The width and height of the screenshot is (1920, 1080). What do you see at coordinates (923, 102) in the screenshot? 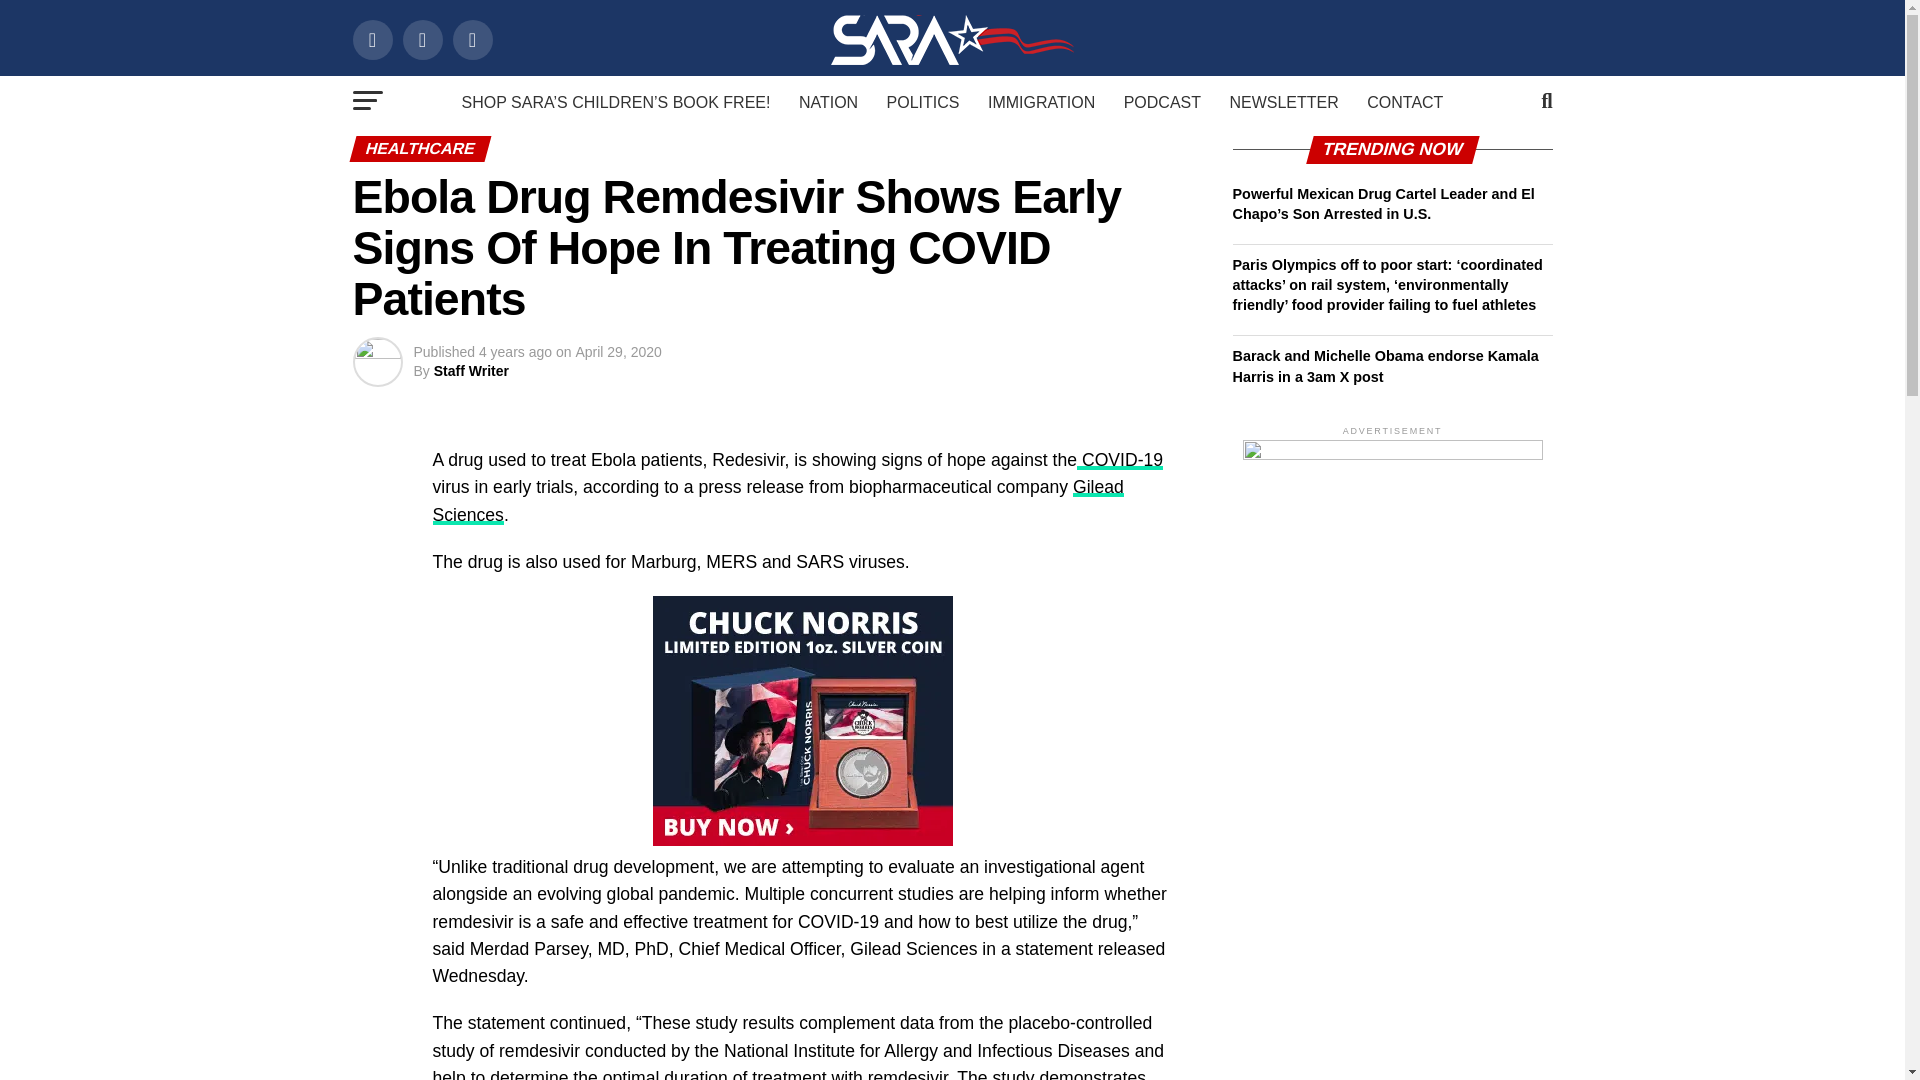
I see `POLITICS` at bounding box center [923, 102].